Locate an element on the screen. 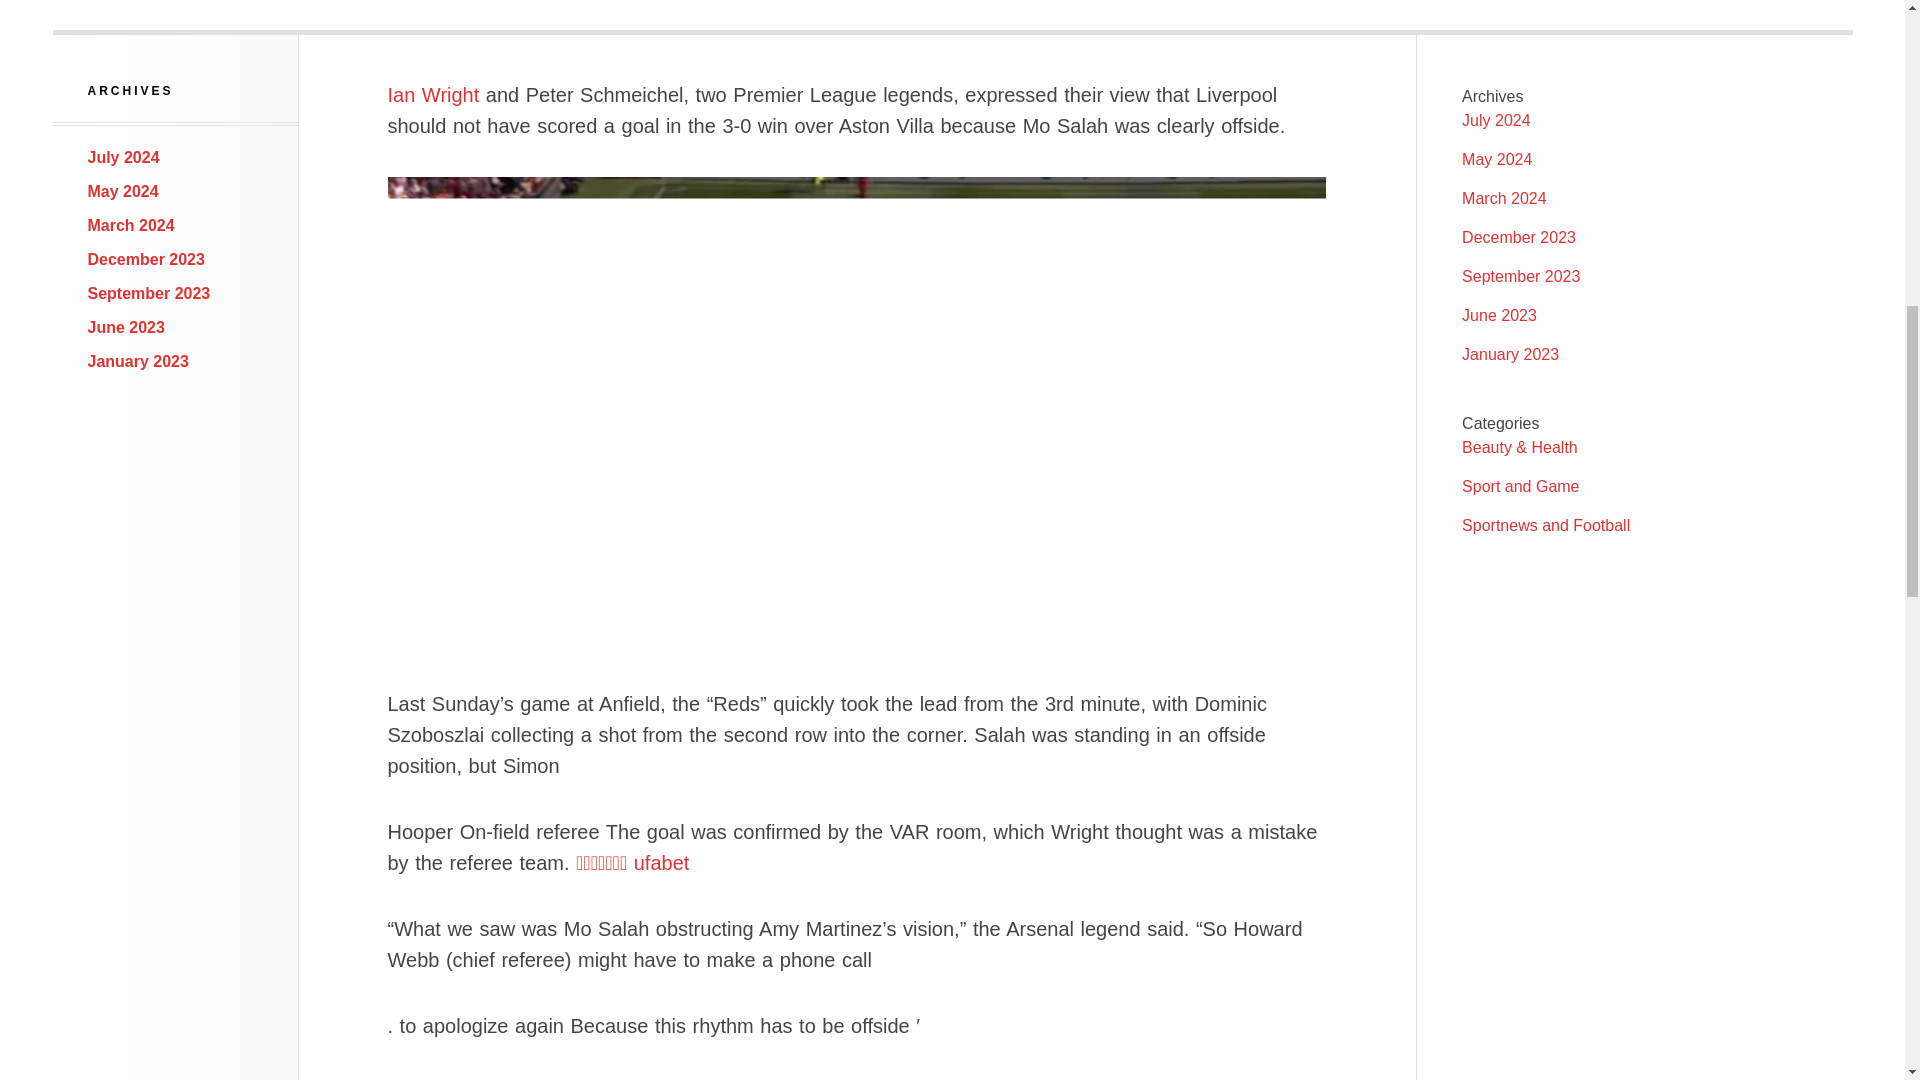  Sport and Game is located at coordinates (1520, 486).